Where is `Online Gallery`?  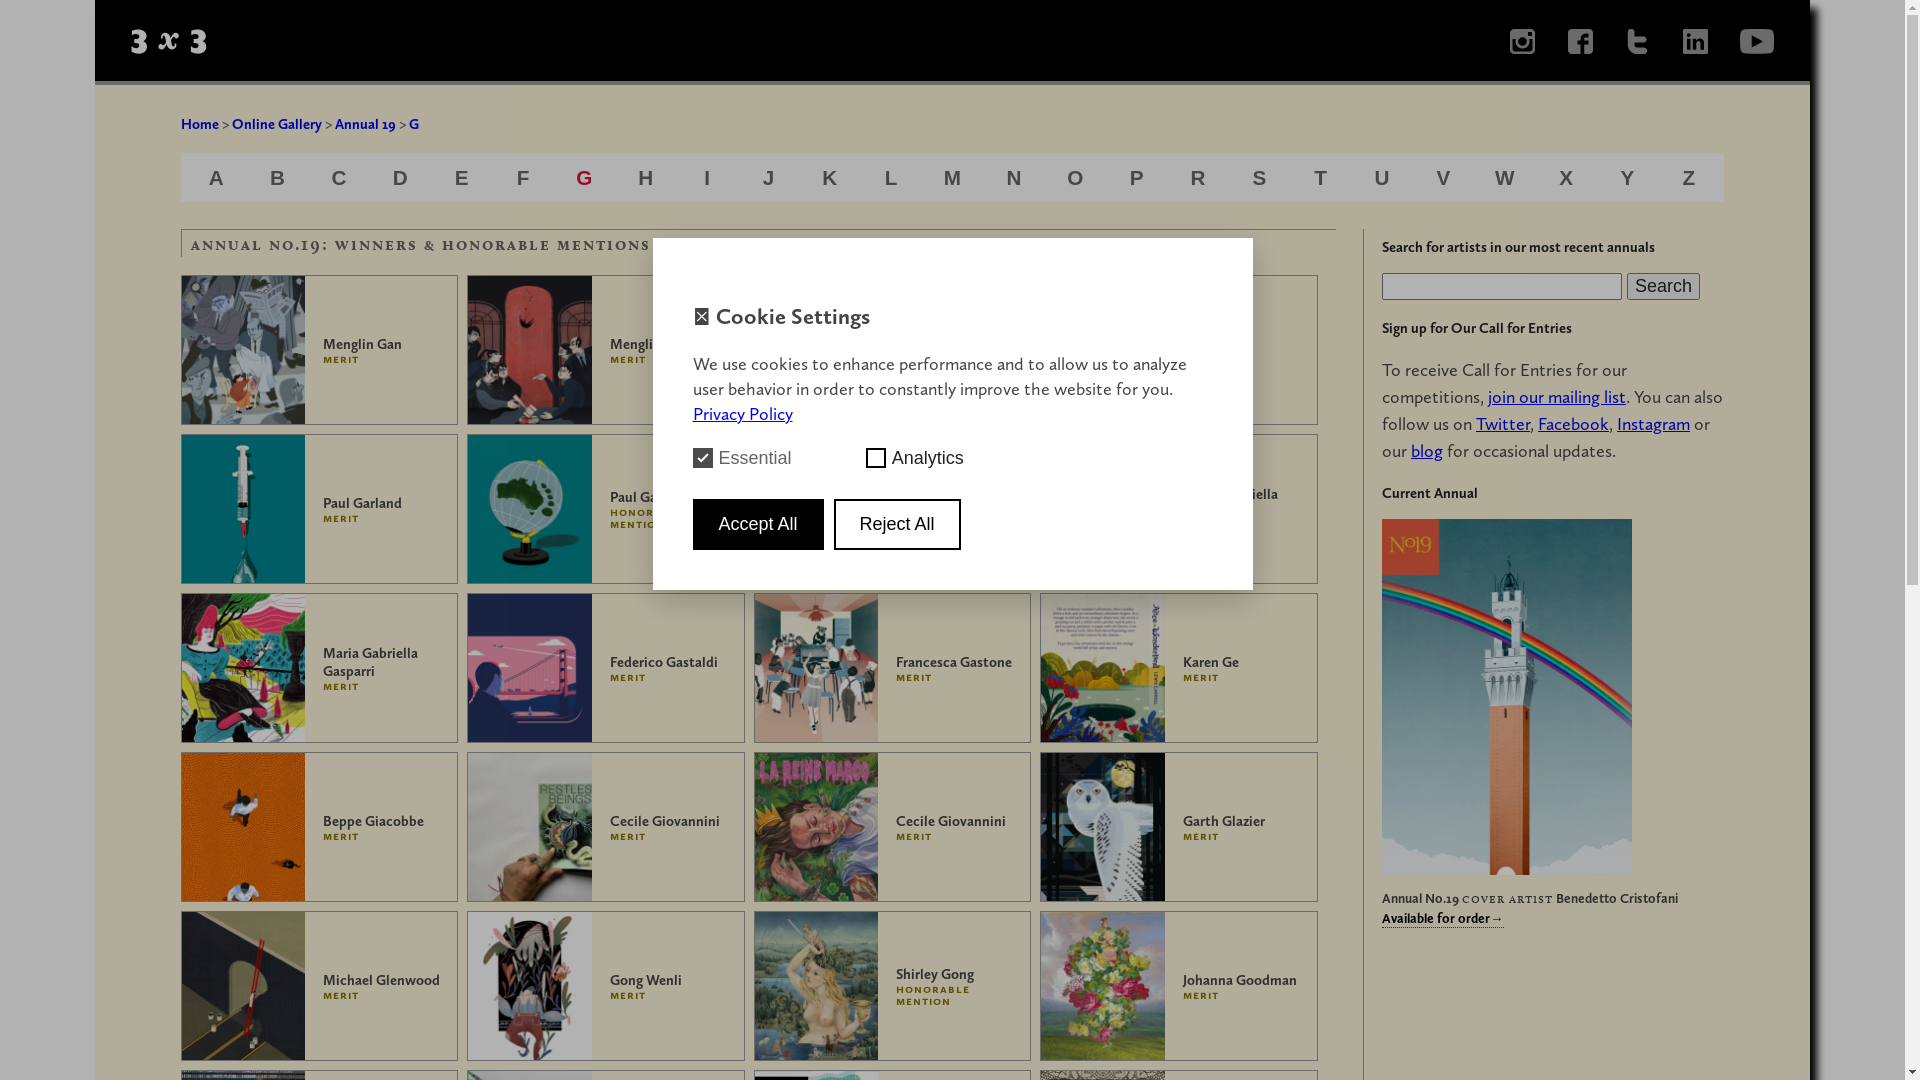
Online Gallery is located at coordinates (277, 124).